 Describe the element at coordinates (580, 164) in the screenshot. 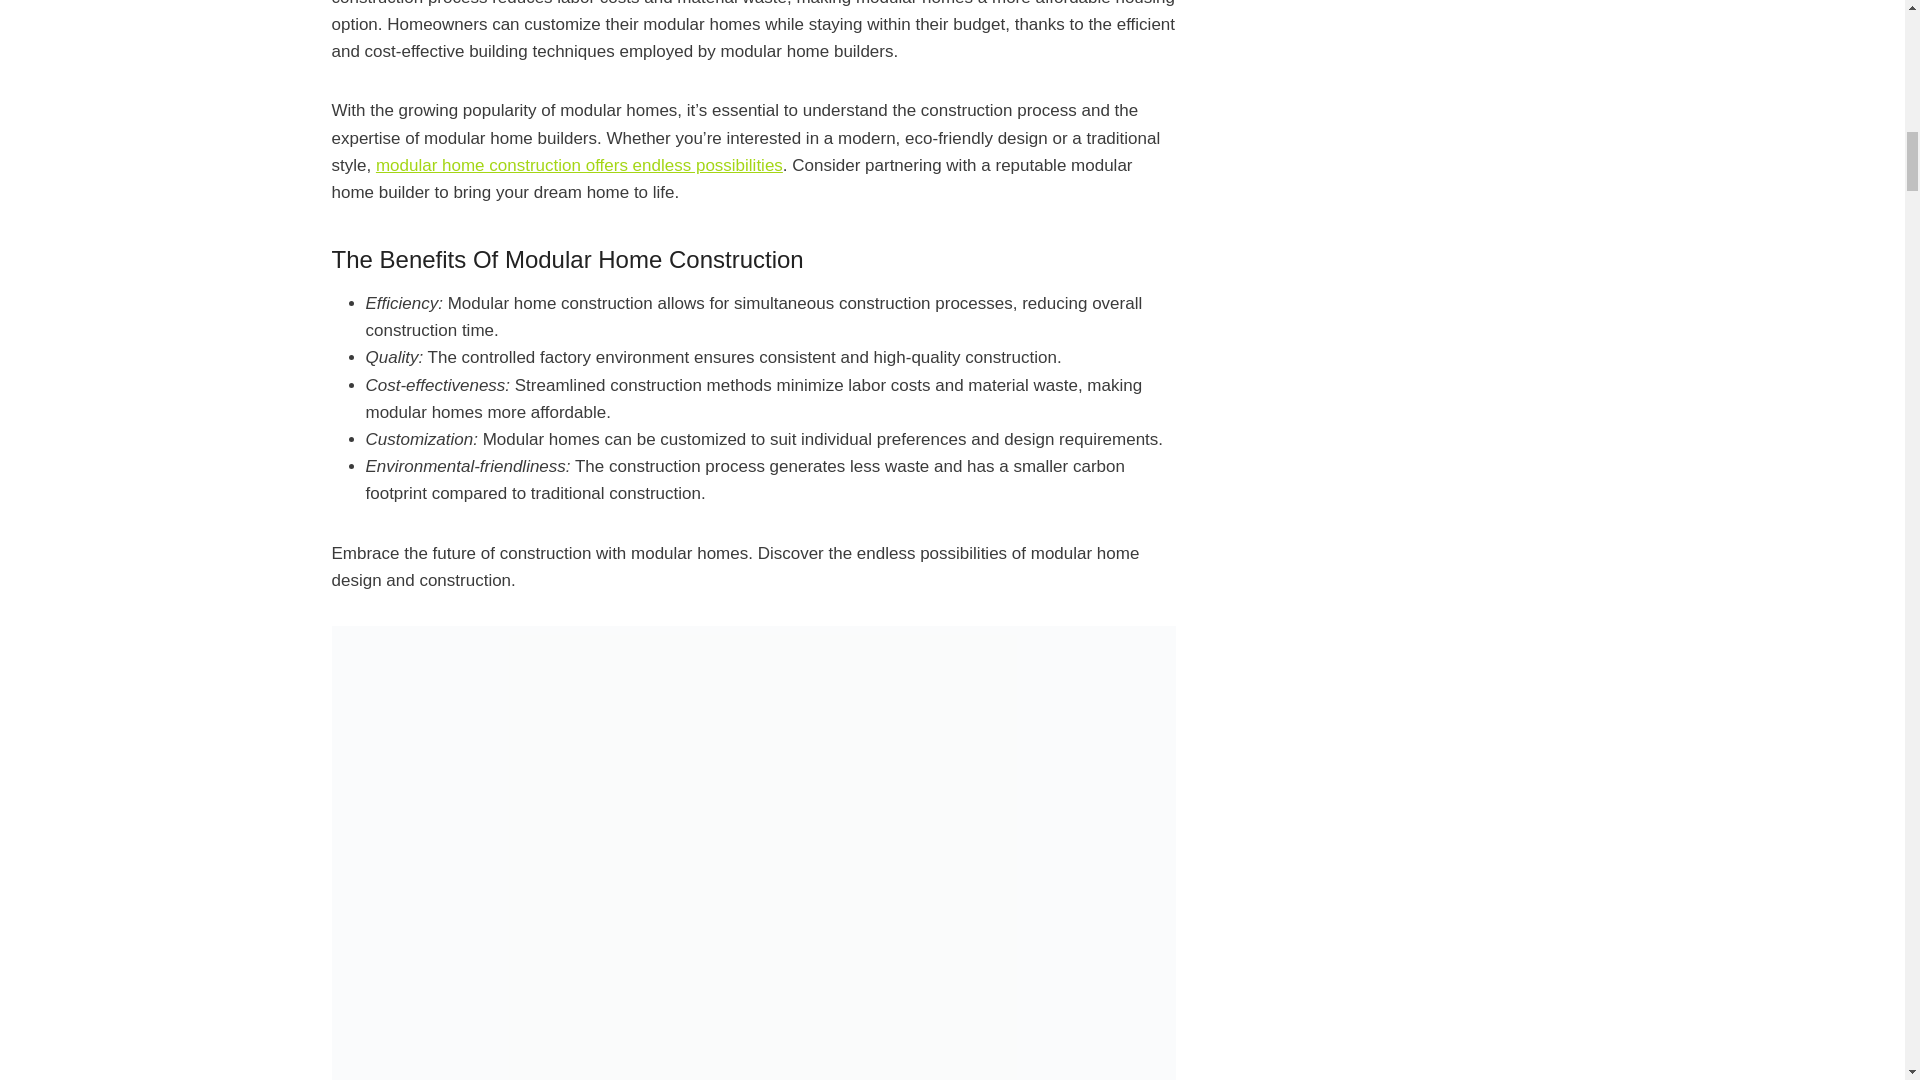

I see `modular home construction offers endless possibilities` at that location.